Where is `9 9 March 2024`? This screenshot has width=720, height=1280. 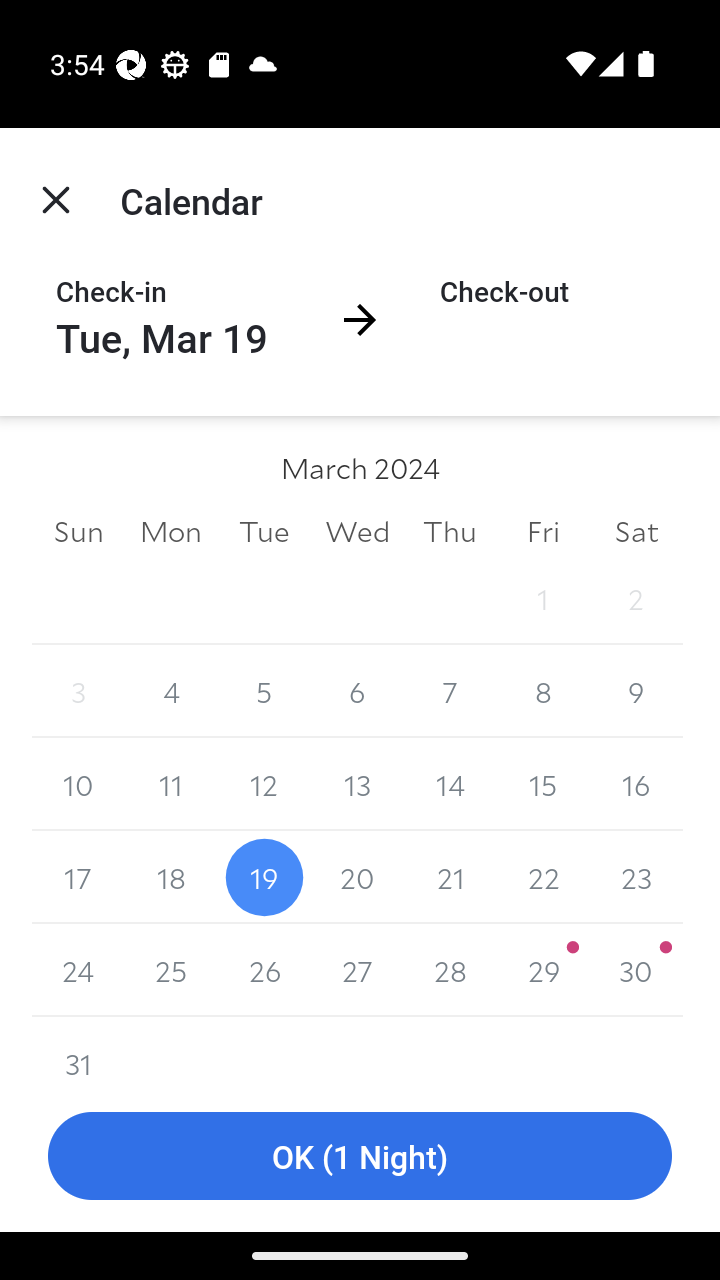
9 9 March 2024 is located at coordinates (636, 692).